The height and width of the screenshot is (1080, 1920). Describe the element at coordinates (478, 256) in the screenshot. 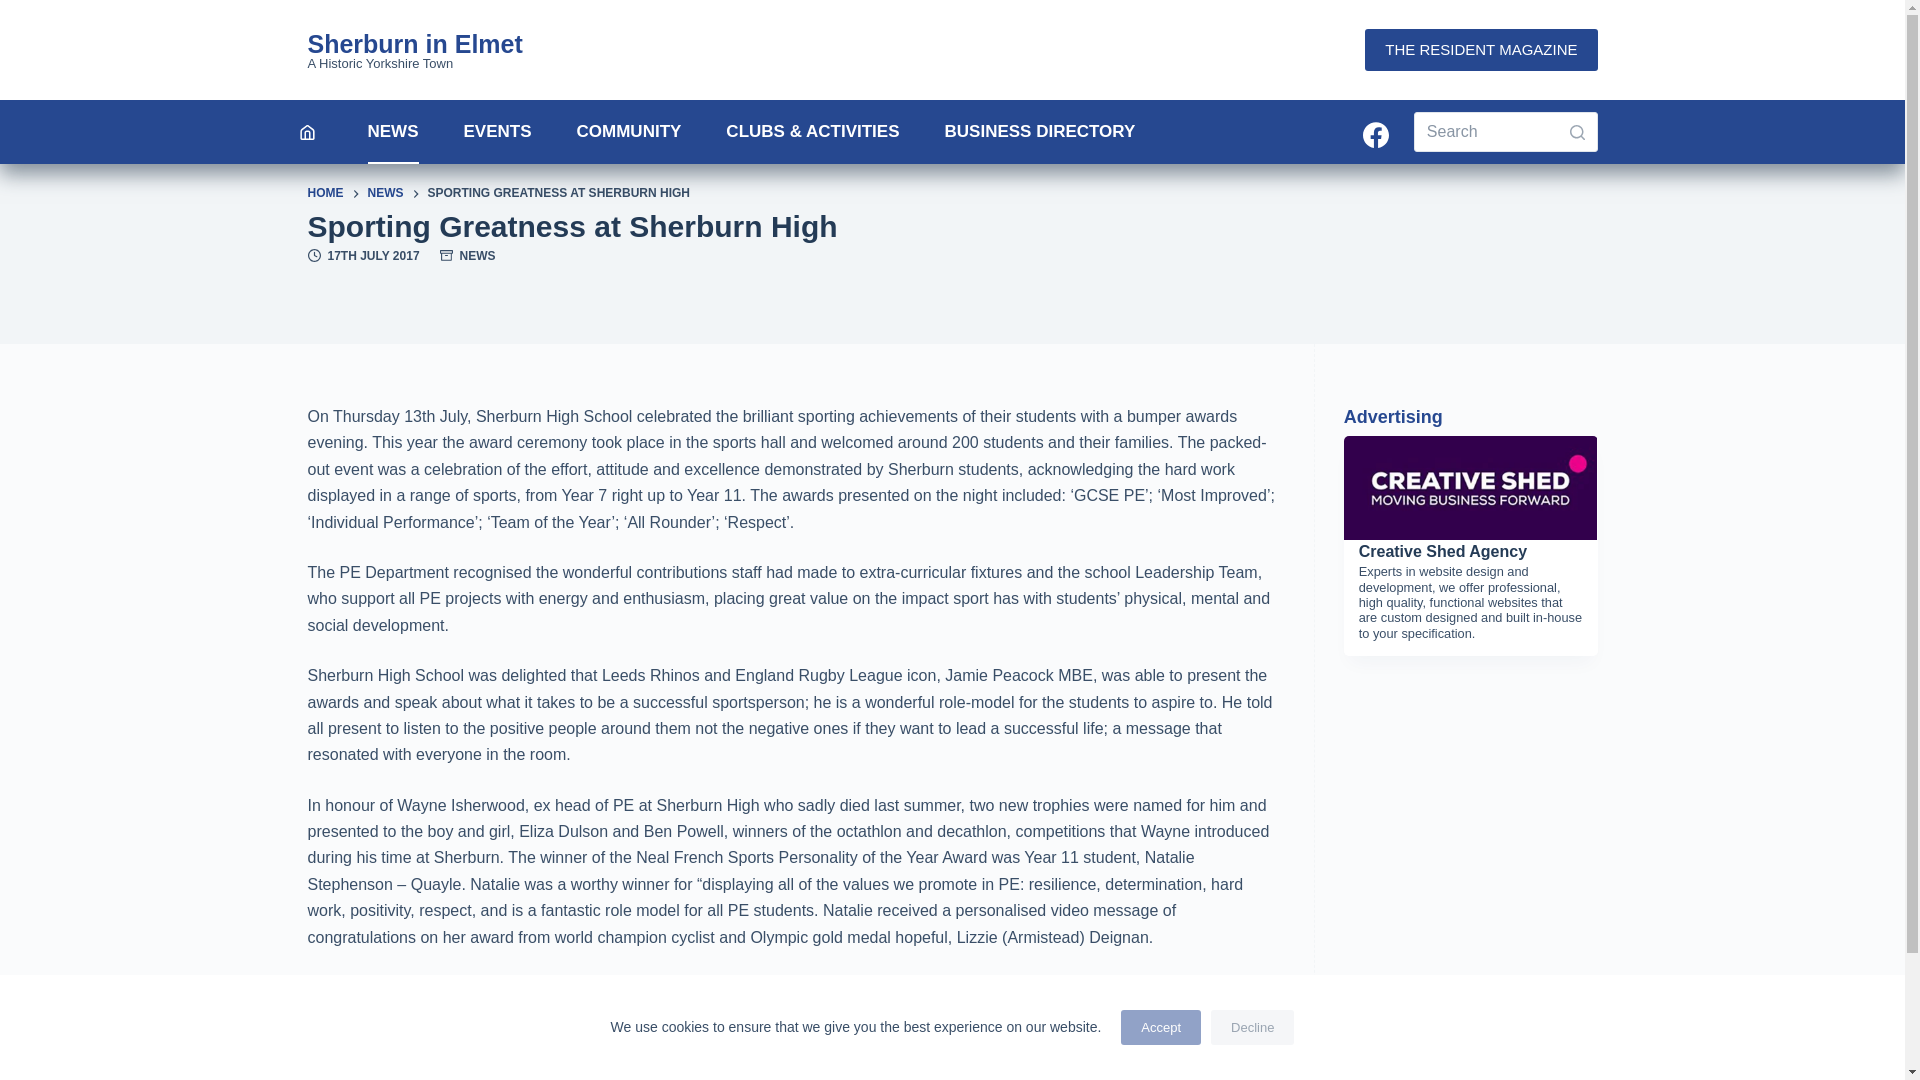

I see `NEWS` at that location.